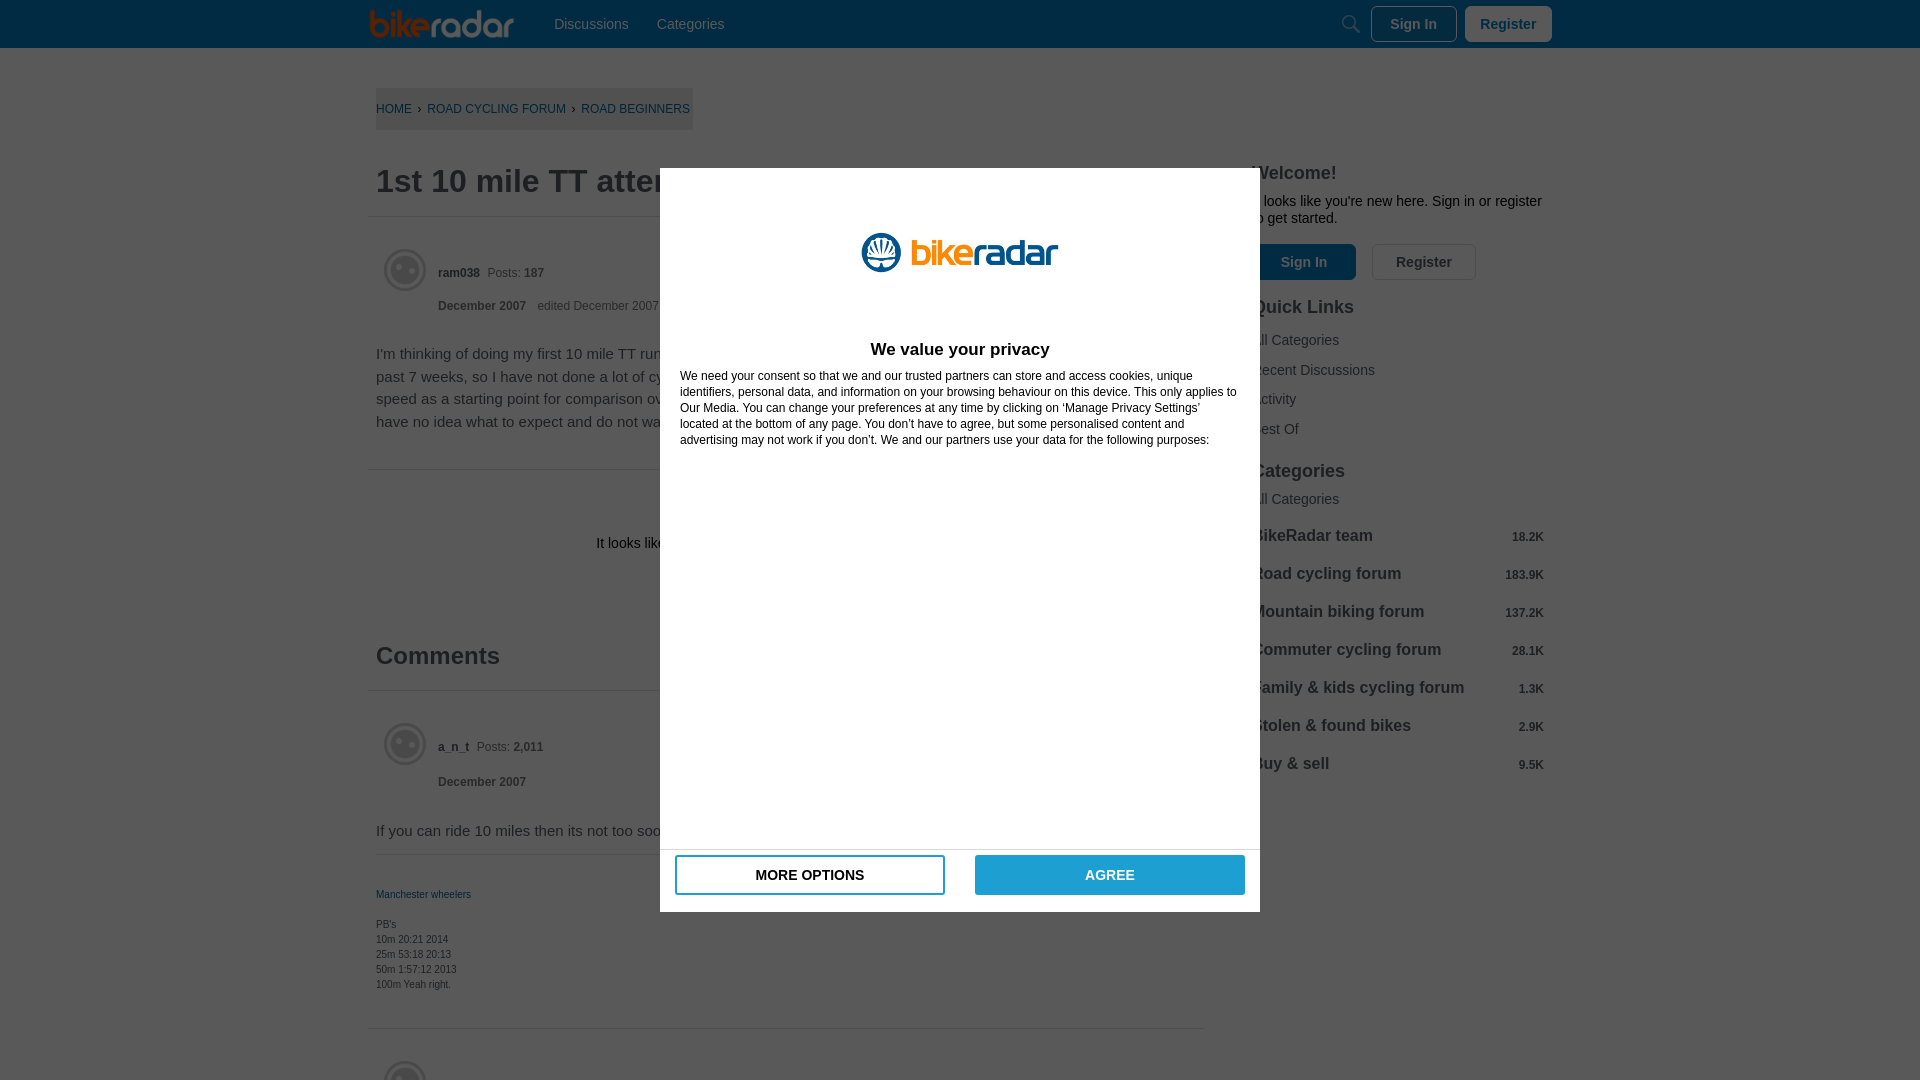  What do you see at coordinates (405, 270) in the screenshot?
I see `ram038` at bounding box center [405, 270].